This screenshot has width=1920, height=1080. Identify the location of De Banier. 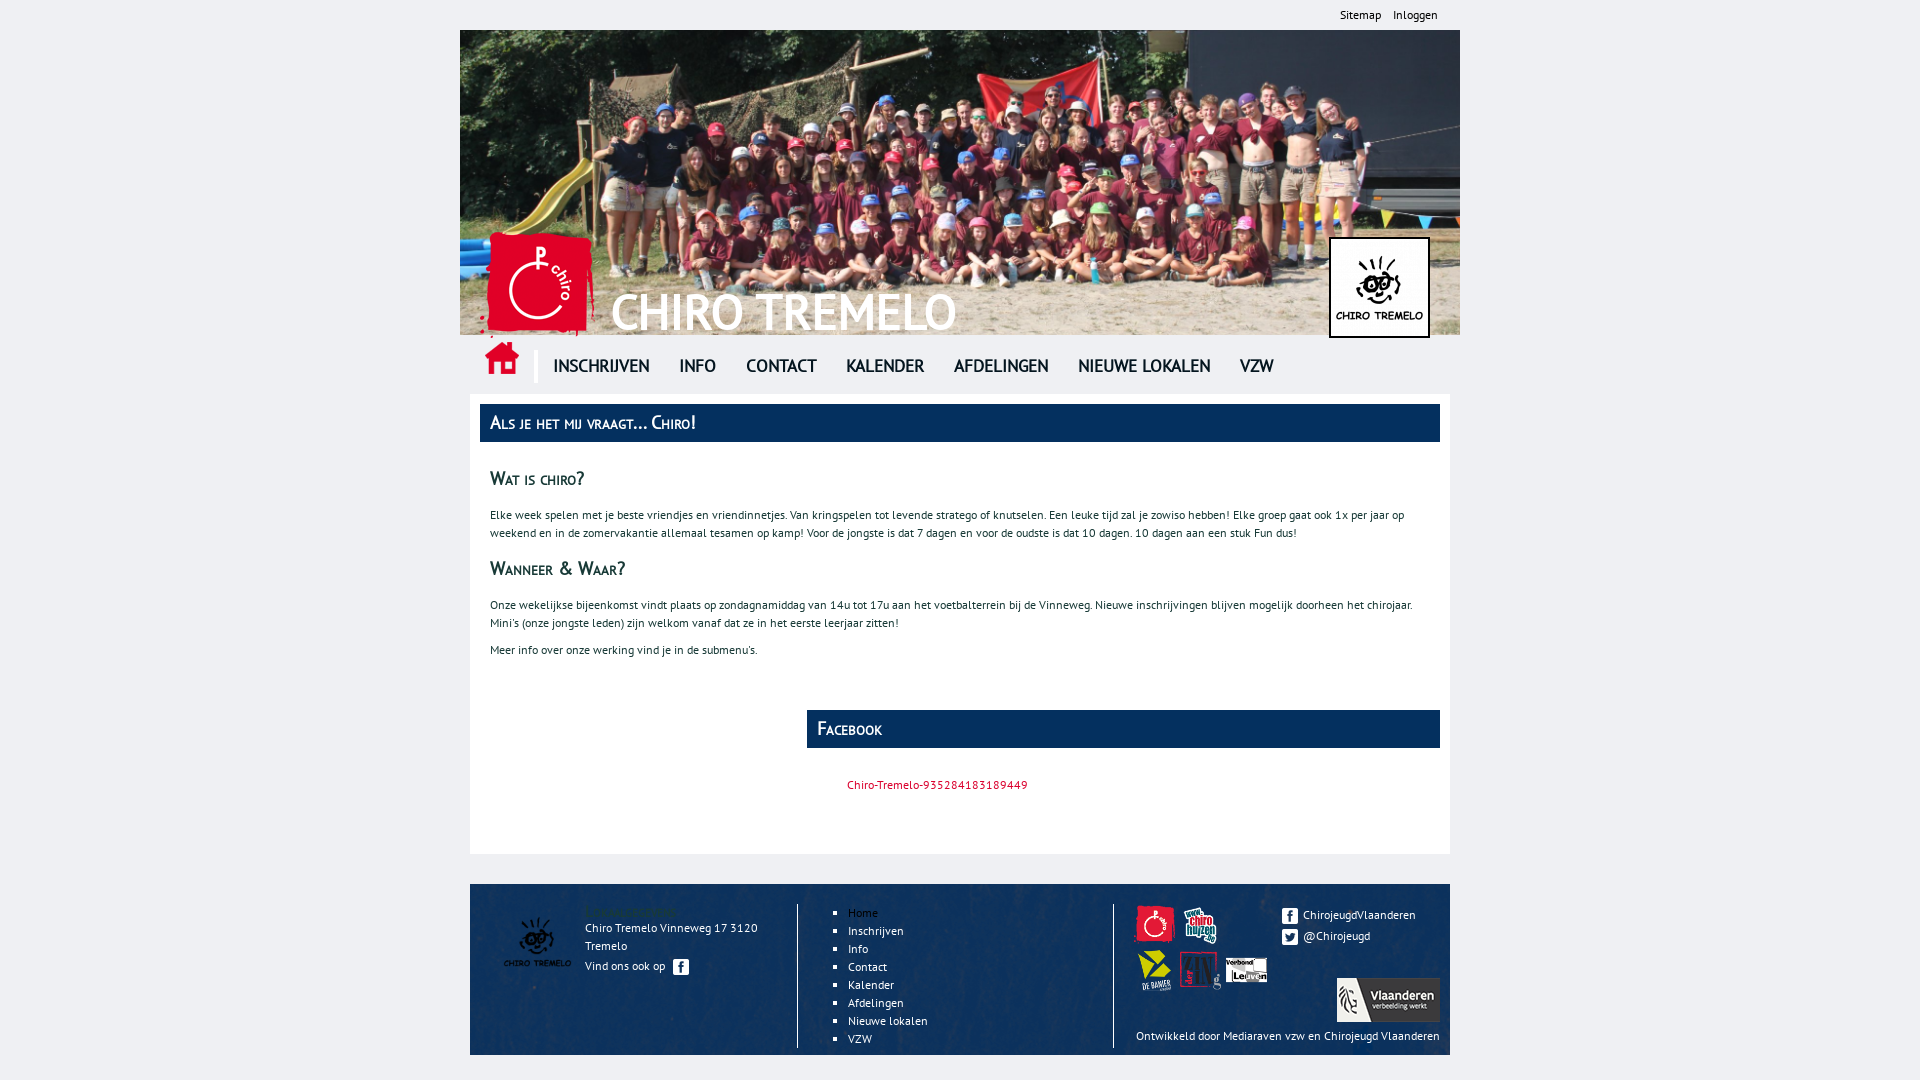
(1154, 970).